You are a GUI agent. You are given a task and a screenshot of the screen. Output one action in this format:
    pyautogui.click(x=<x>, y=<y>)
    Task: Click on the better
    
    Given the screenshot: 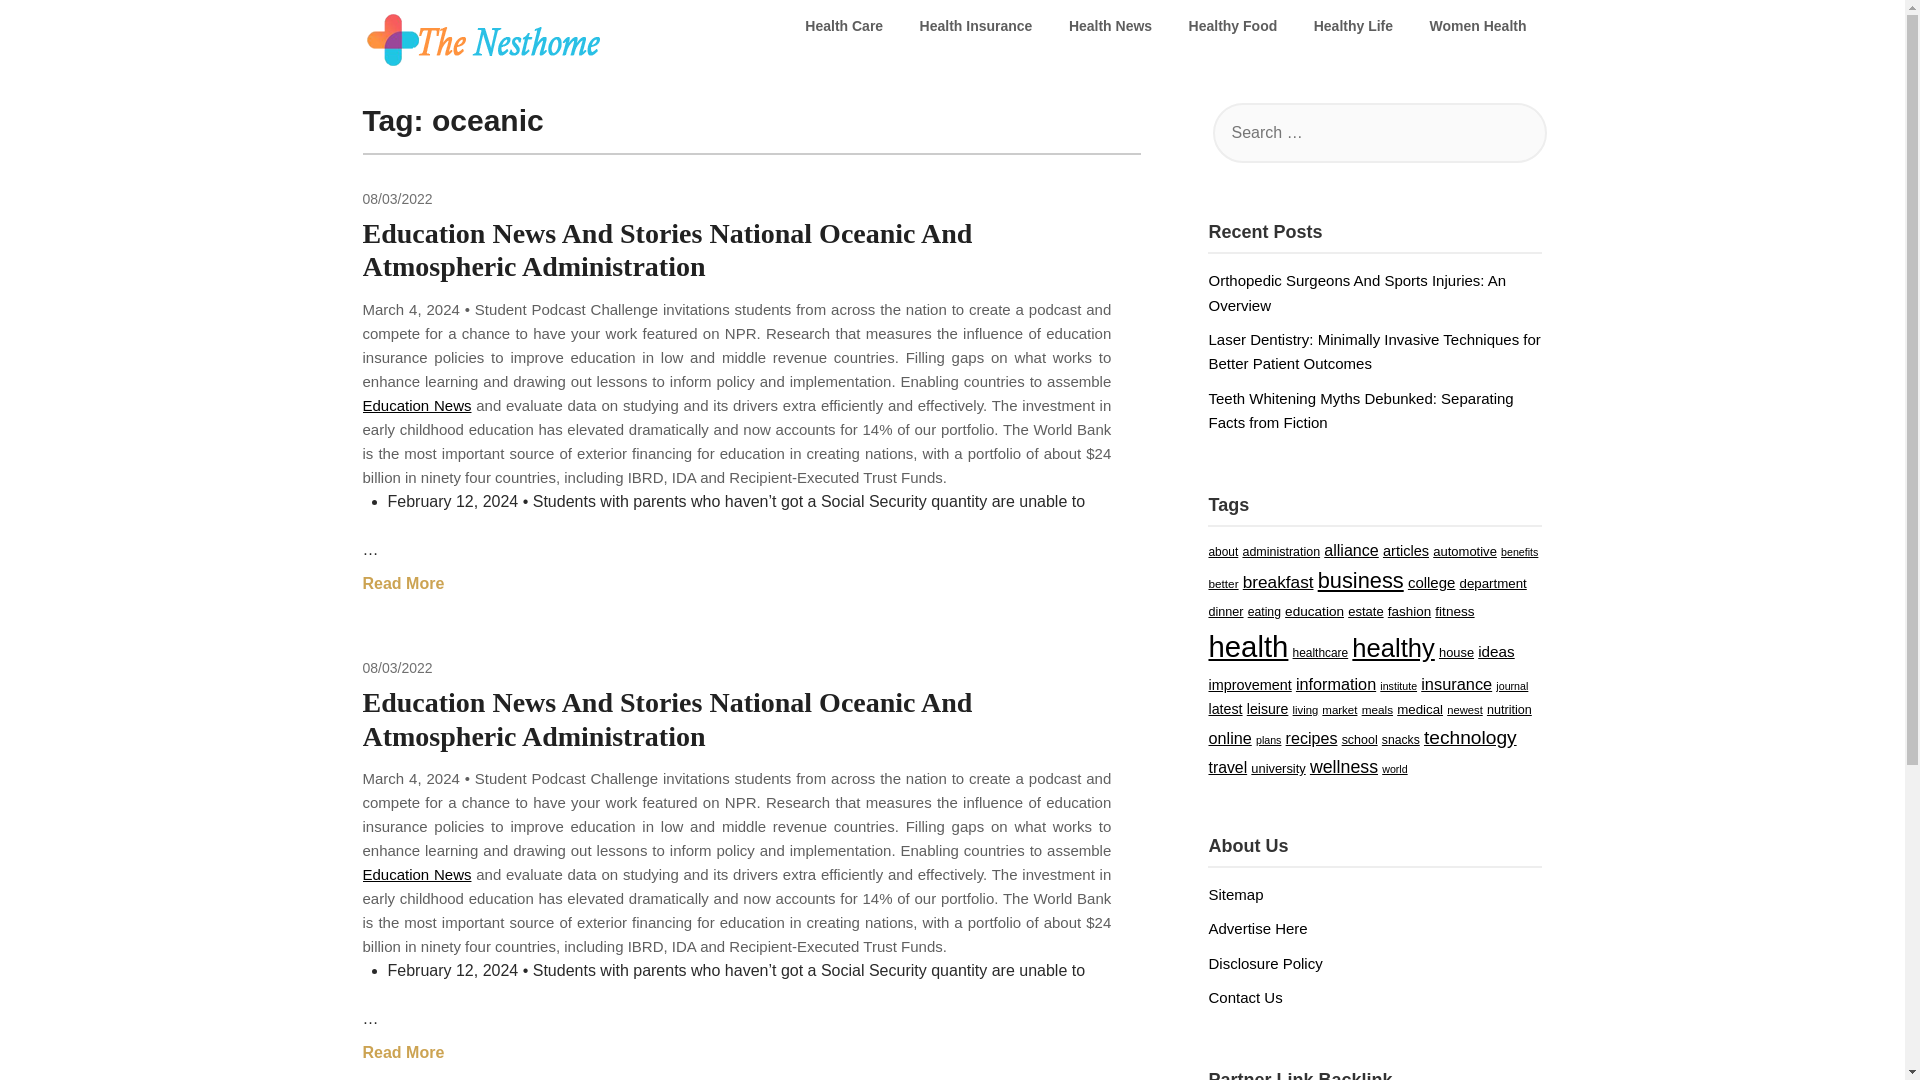 What is the action you would take?
    pyautogui.click(x=1222, y=582)
    